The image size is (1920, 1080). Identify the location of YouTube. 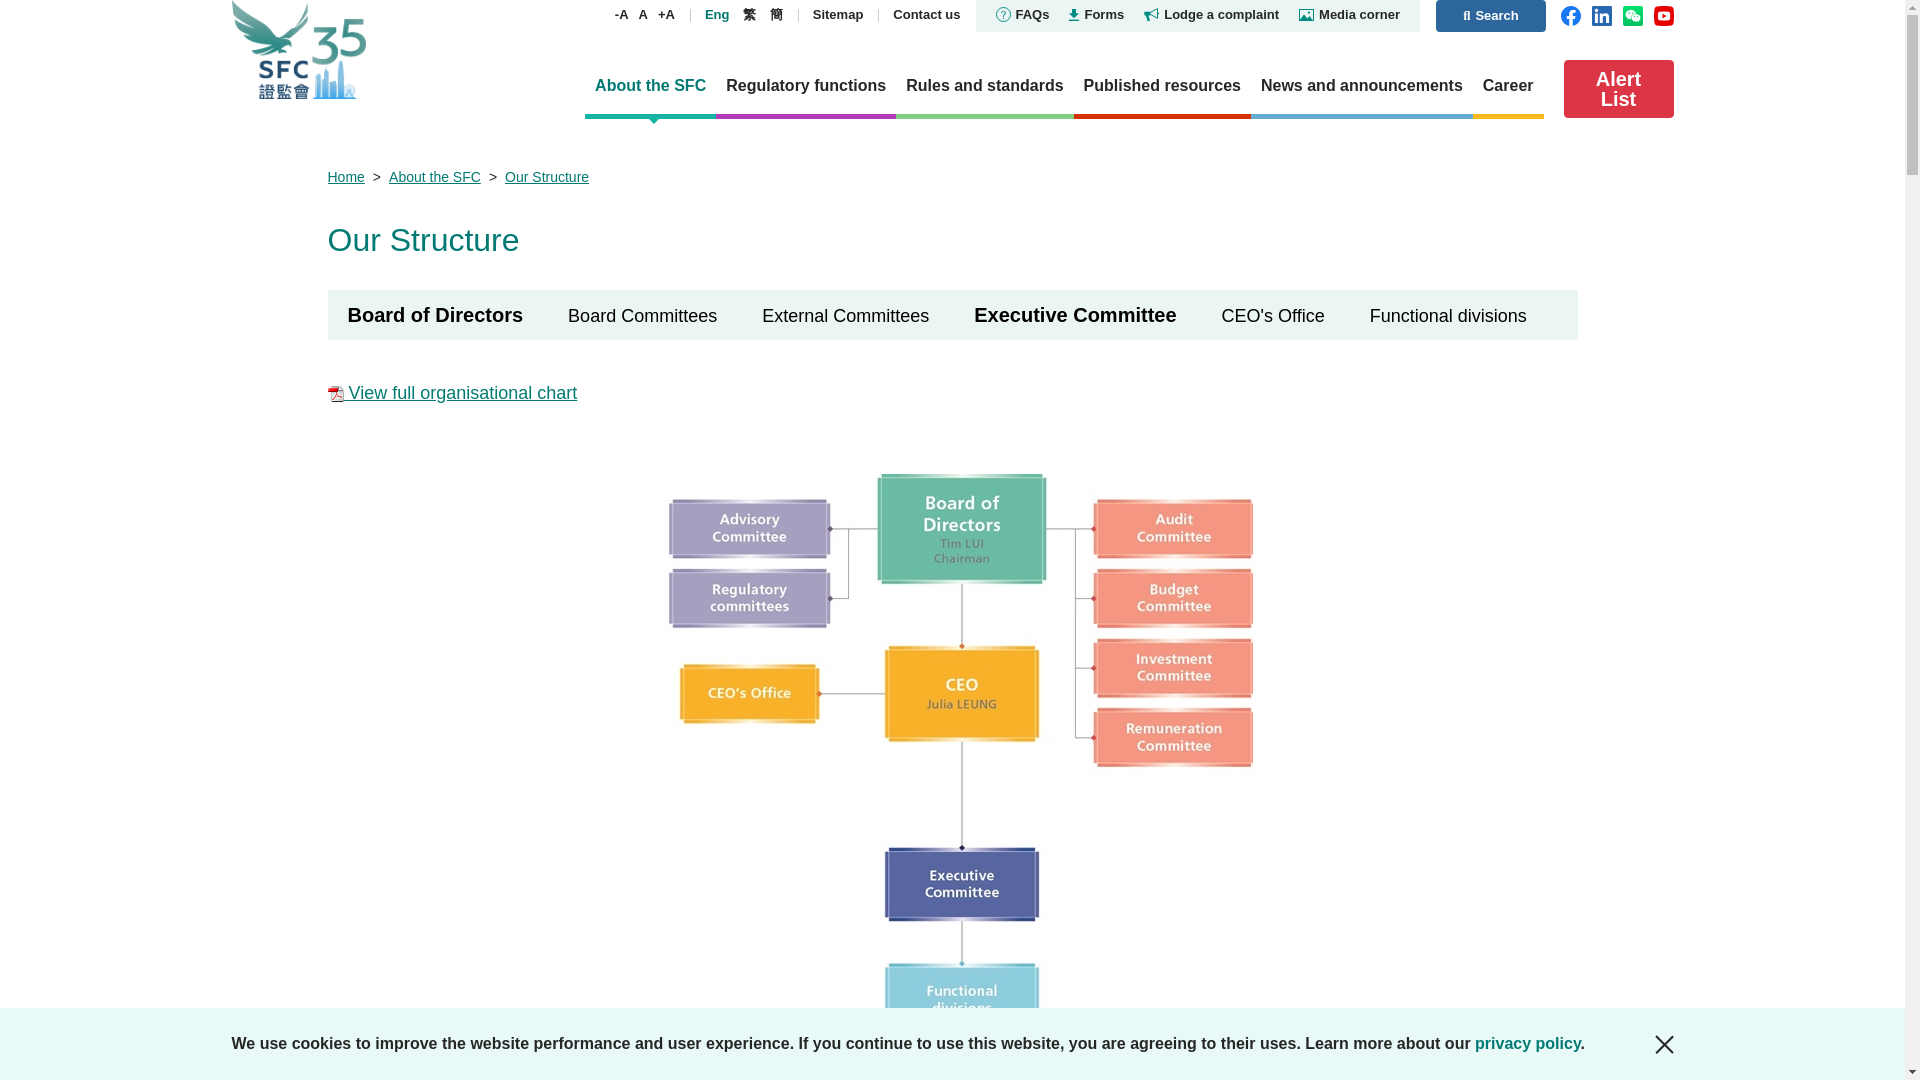
(1664, 14).